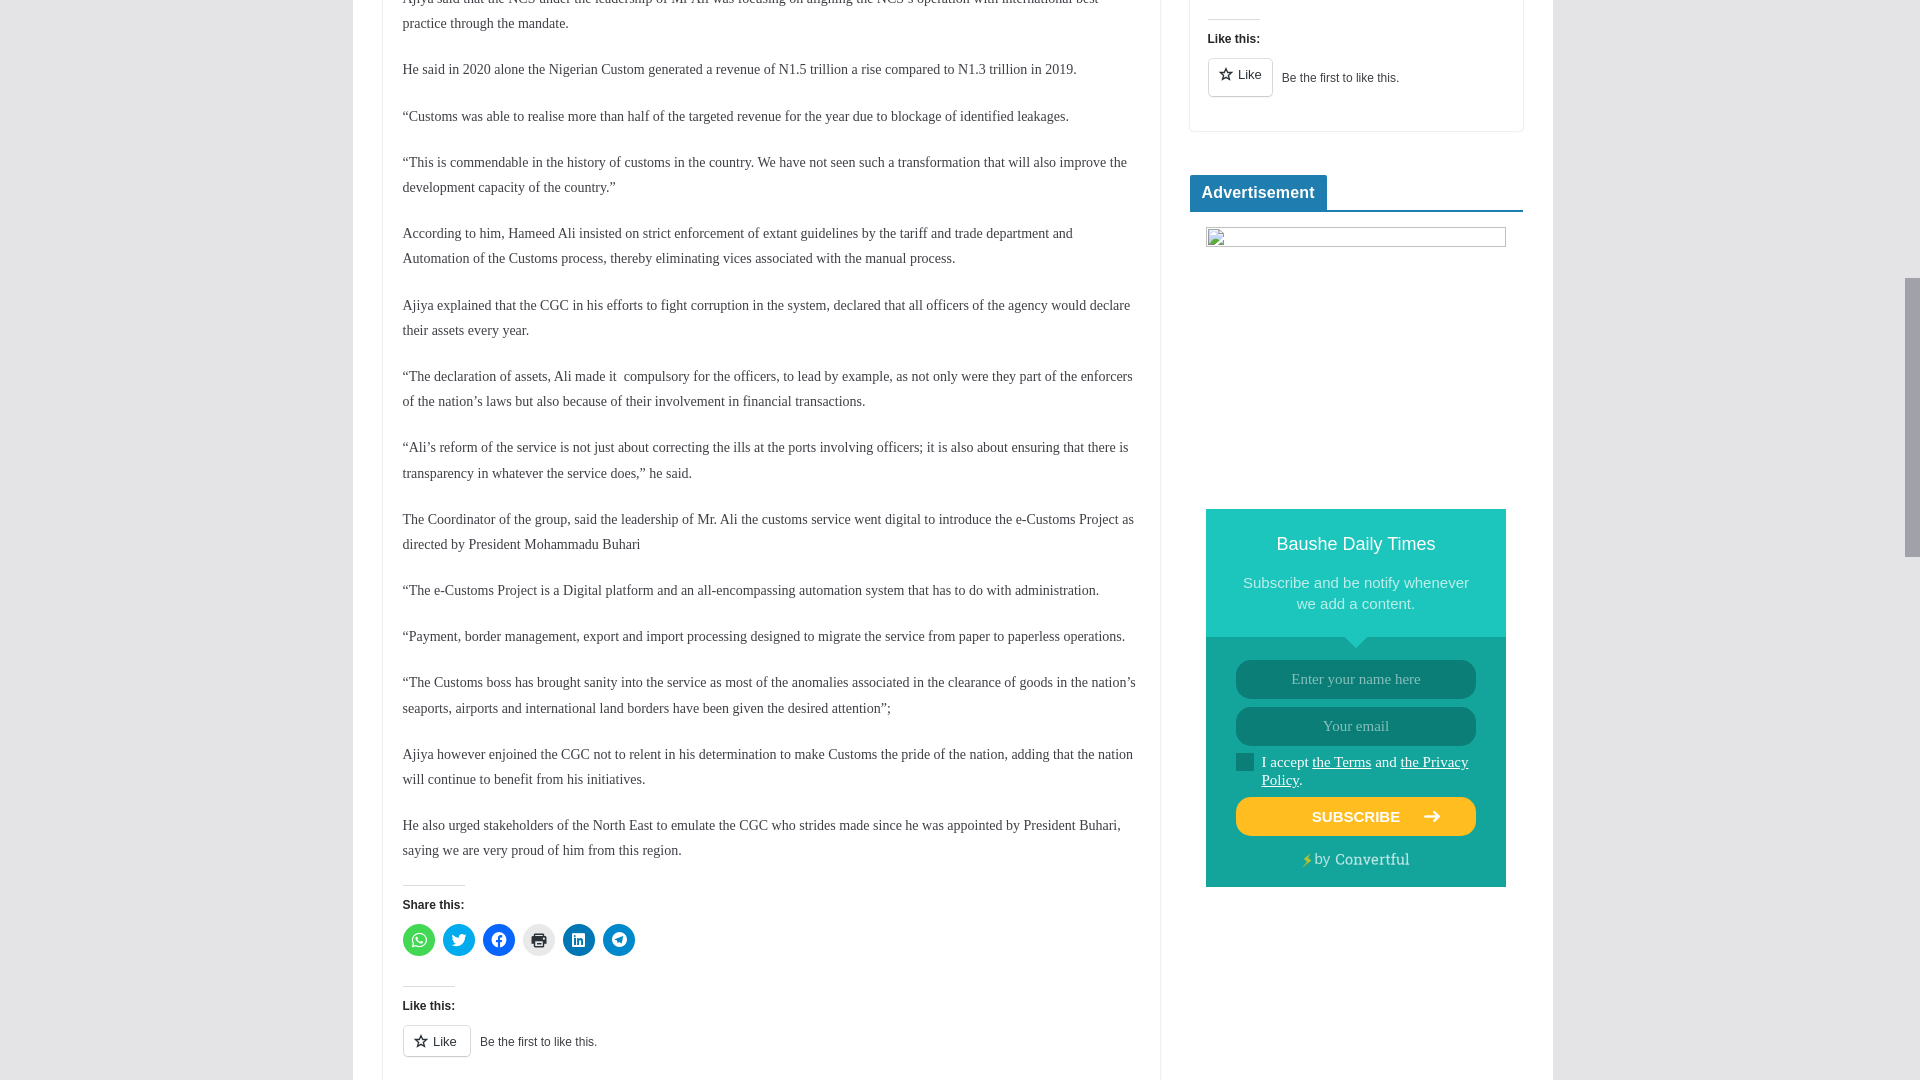 The width and height of the screenshot is (1920, 1080). What do you see at coordinates (417, 940) in the screenshot?
I see `Click to share on WhatsApp` at bounding box center [417, 940].